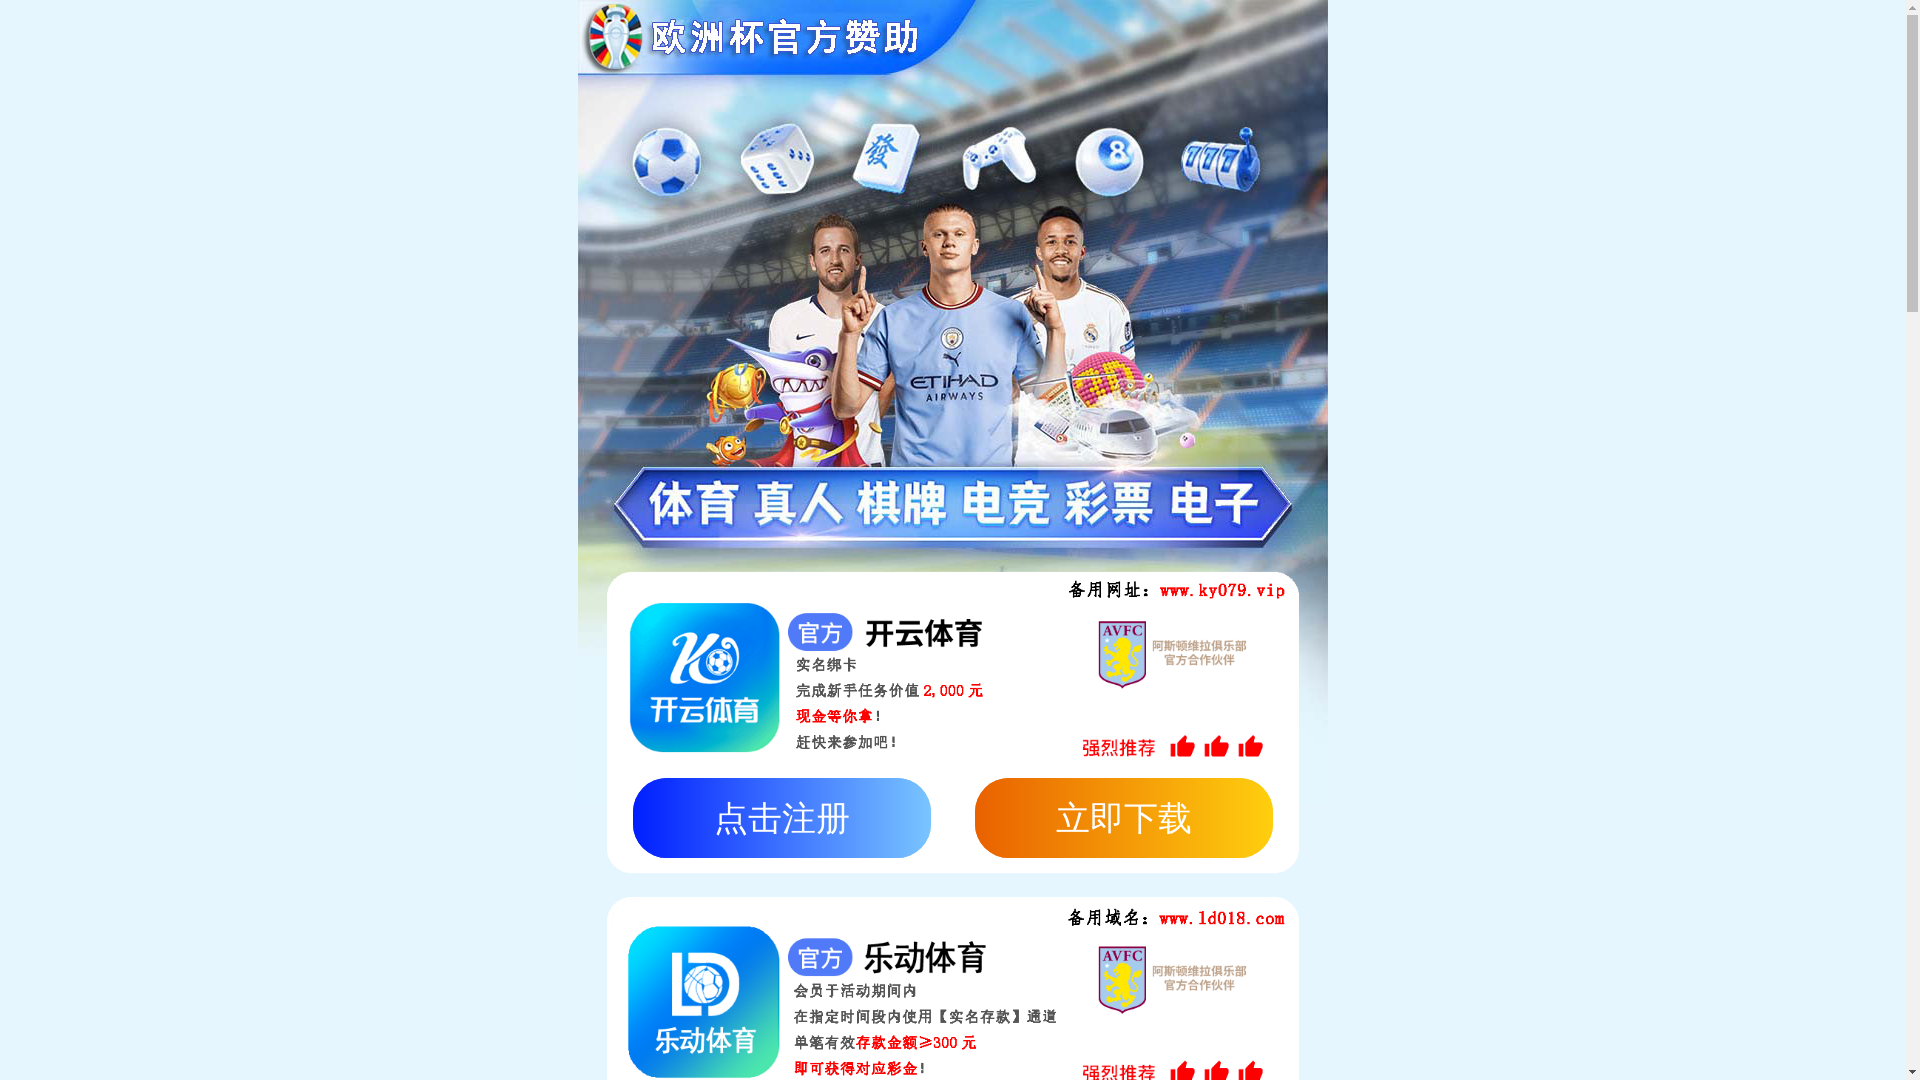  I want to click on Institute, so click(1028, 40).